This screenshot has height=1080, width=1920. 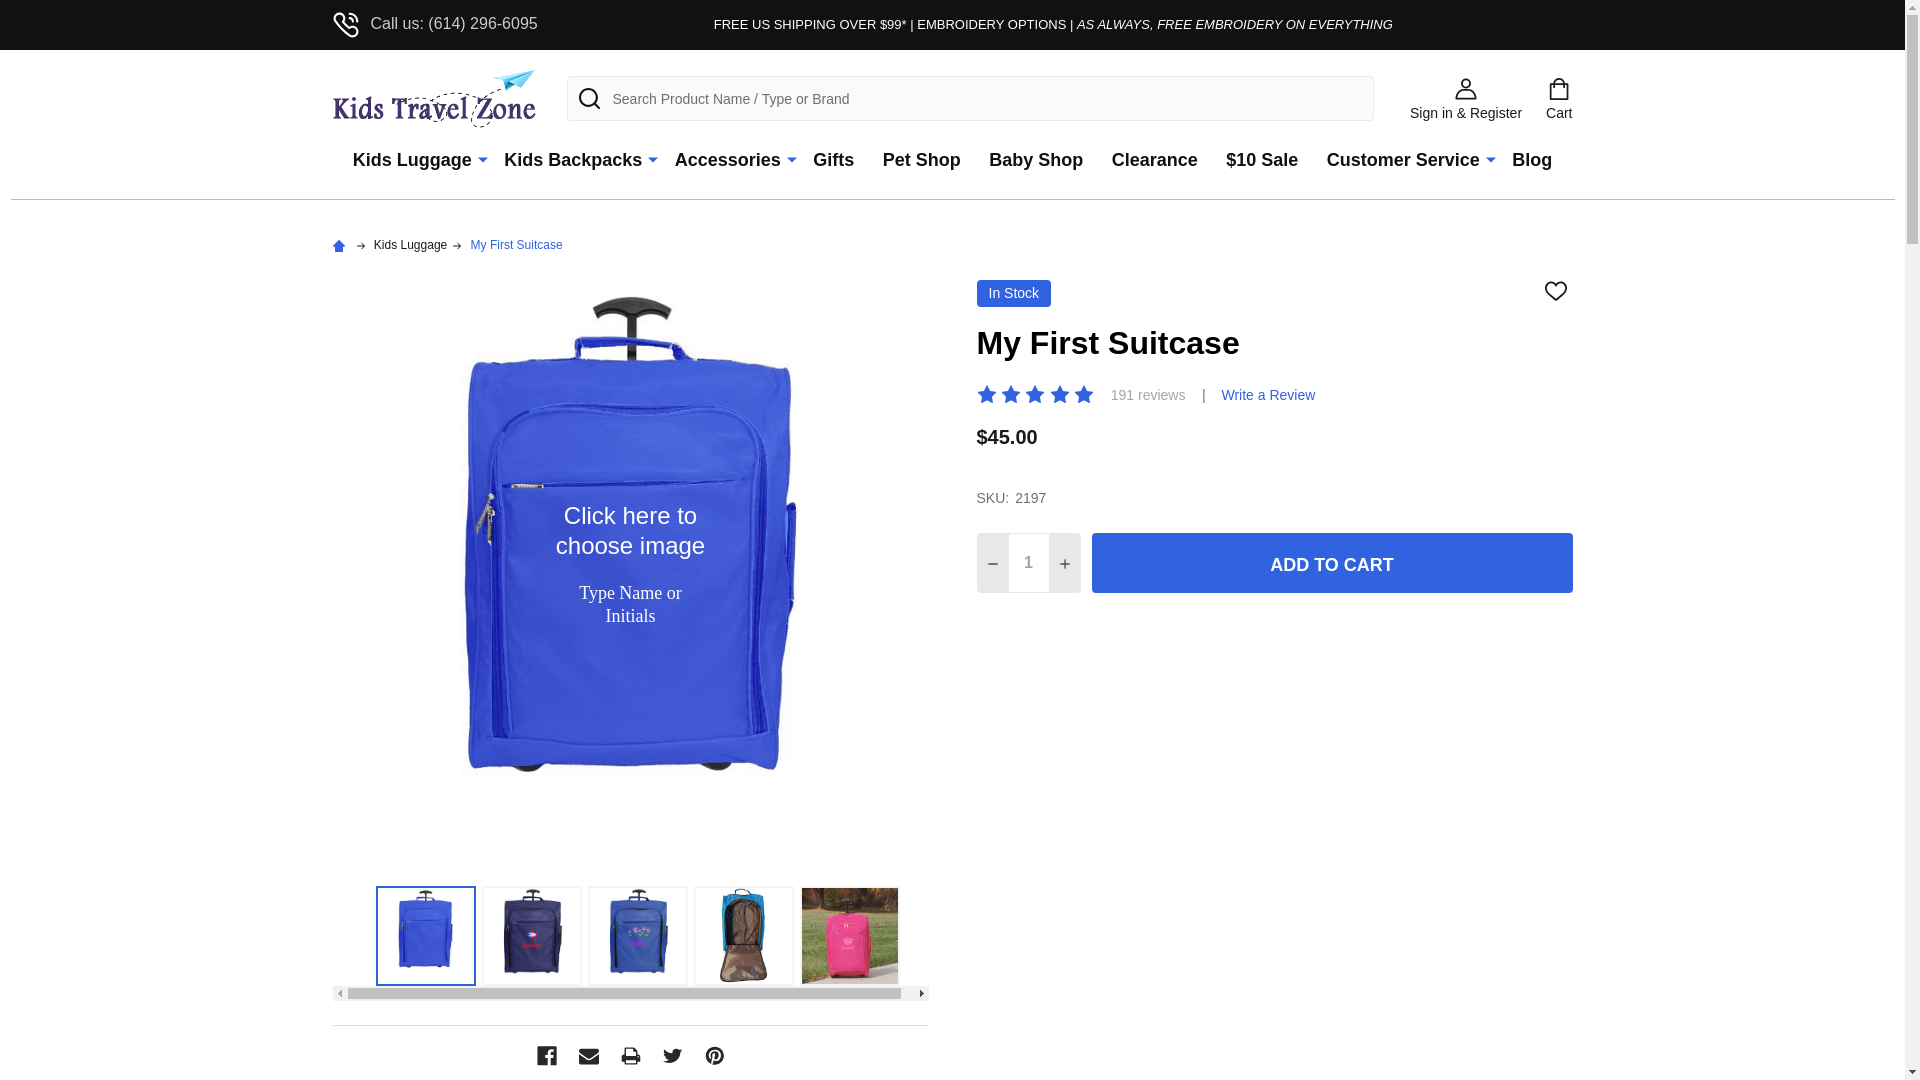 I want to click on Kids Travel Zone, so click(x=436, y=98).